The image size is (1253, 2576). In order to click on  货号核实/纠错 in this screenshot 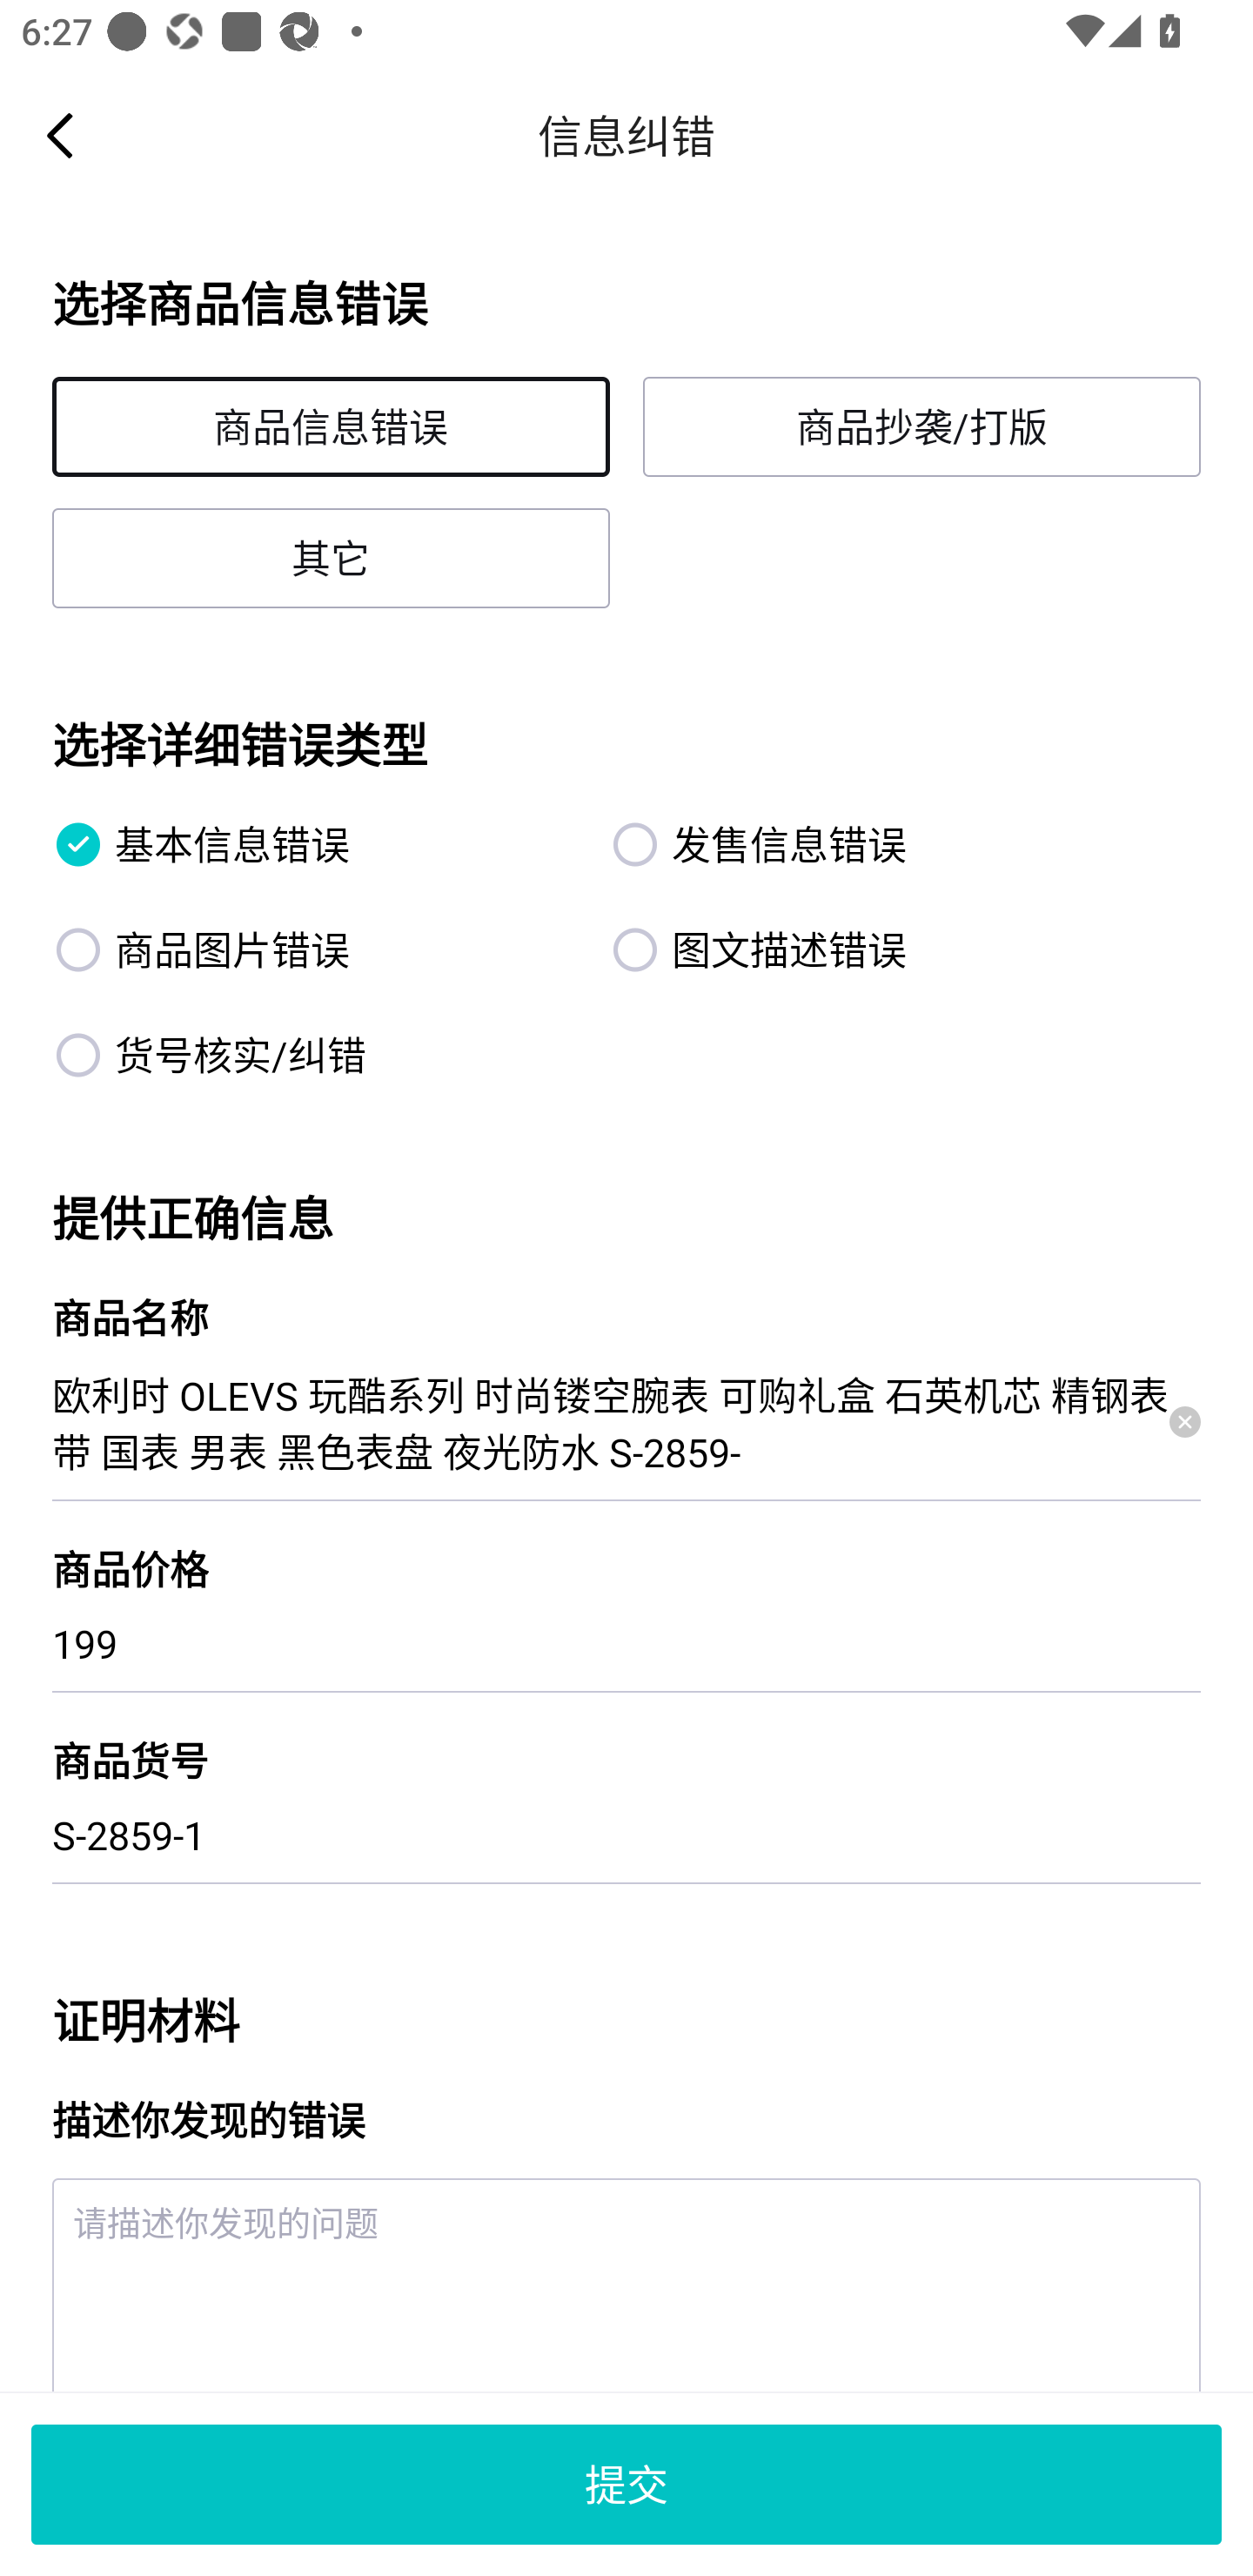, I will do `click(315, 1055)`.